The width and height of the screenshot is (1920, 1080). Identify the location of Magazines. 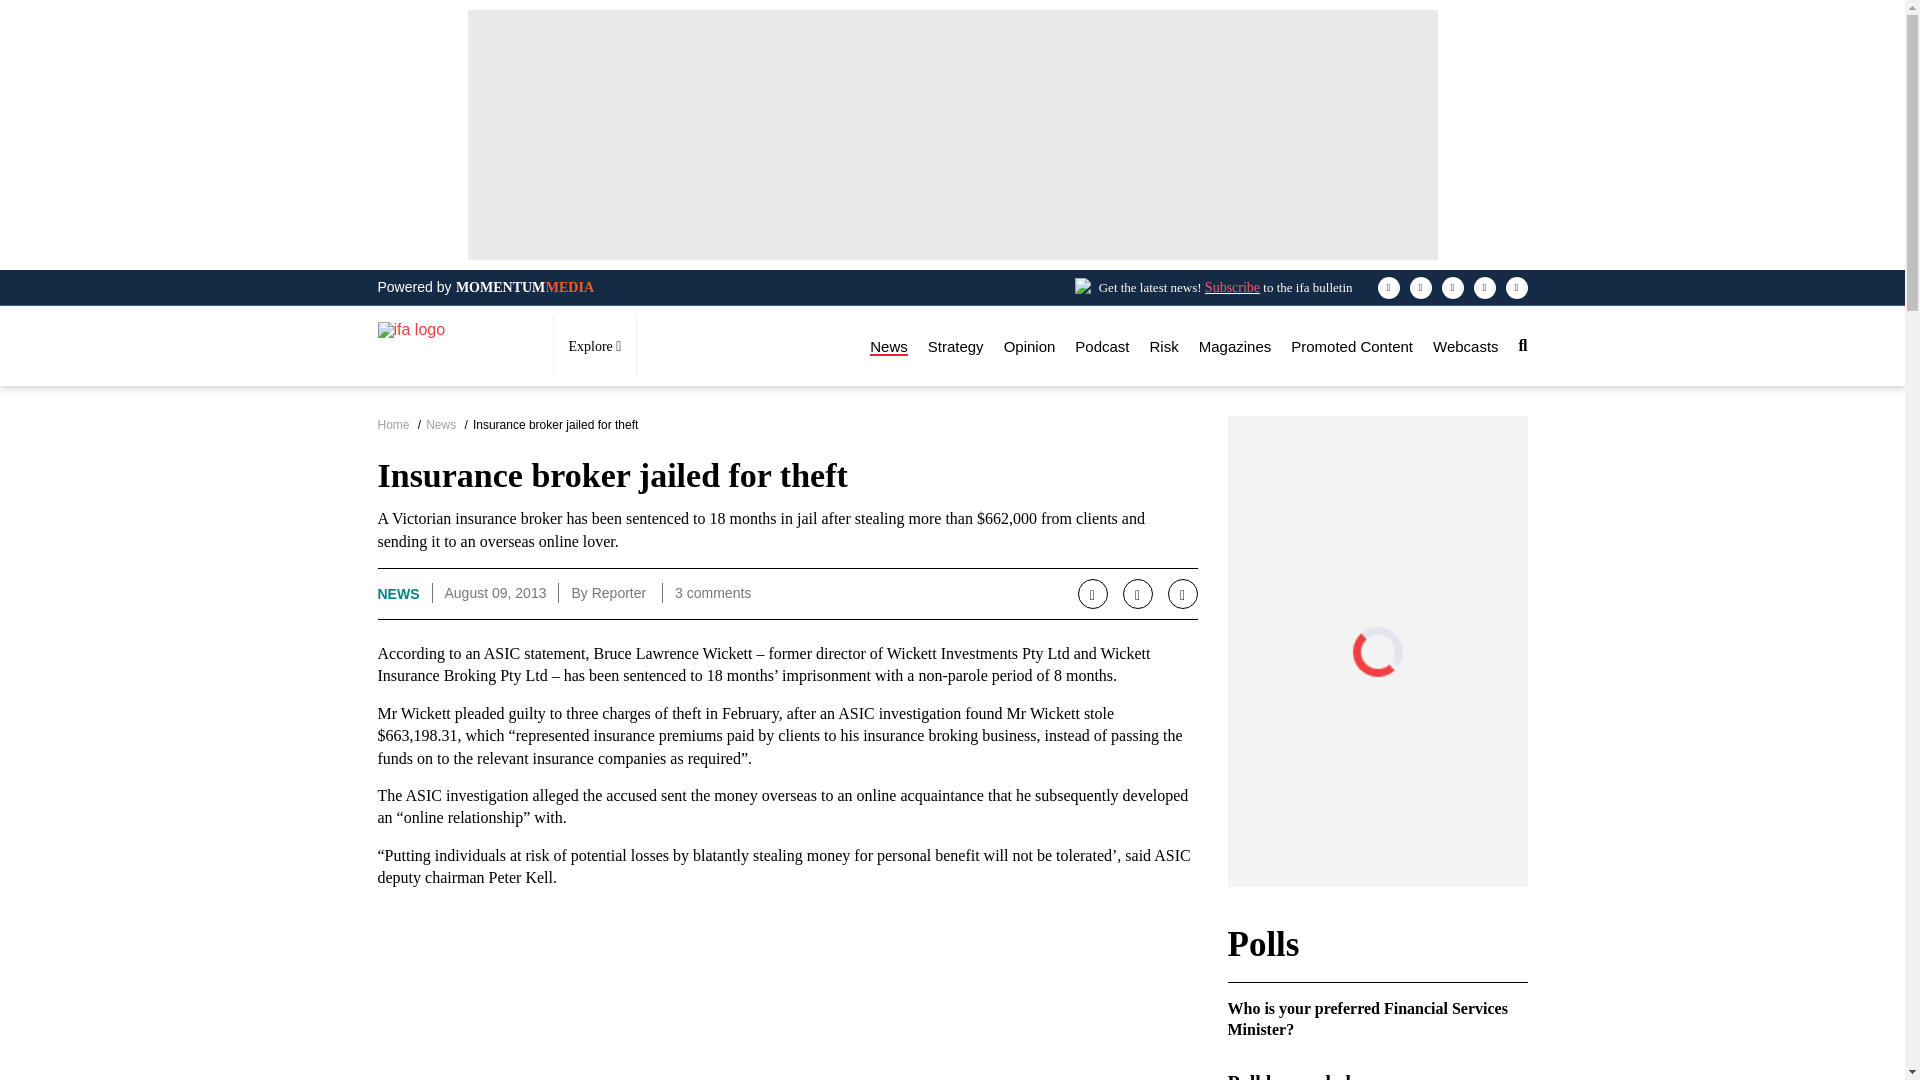
(1234, 346).